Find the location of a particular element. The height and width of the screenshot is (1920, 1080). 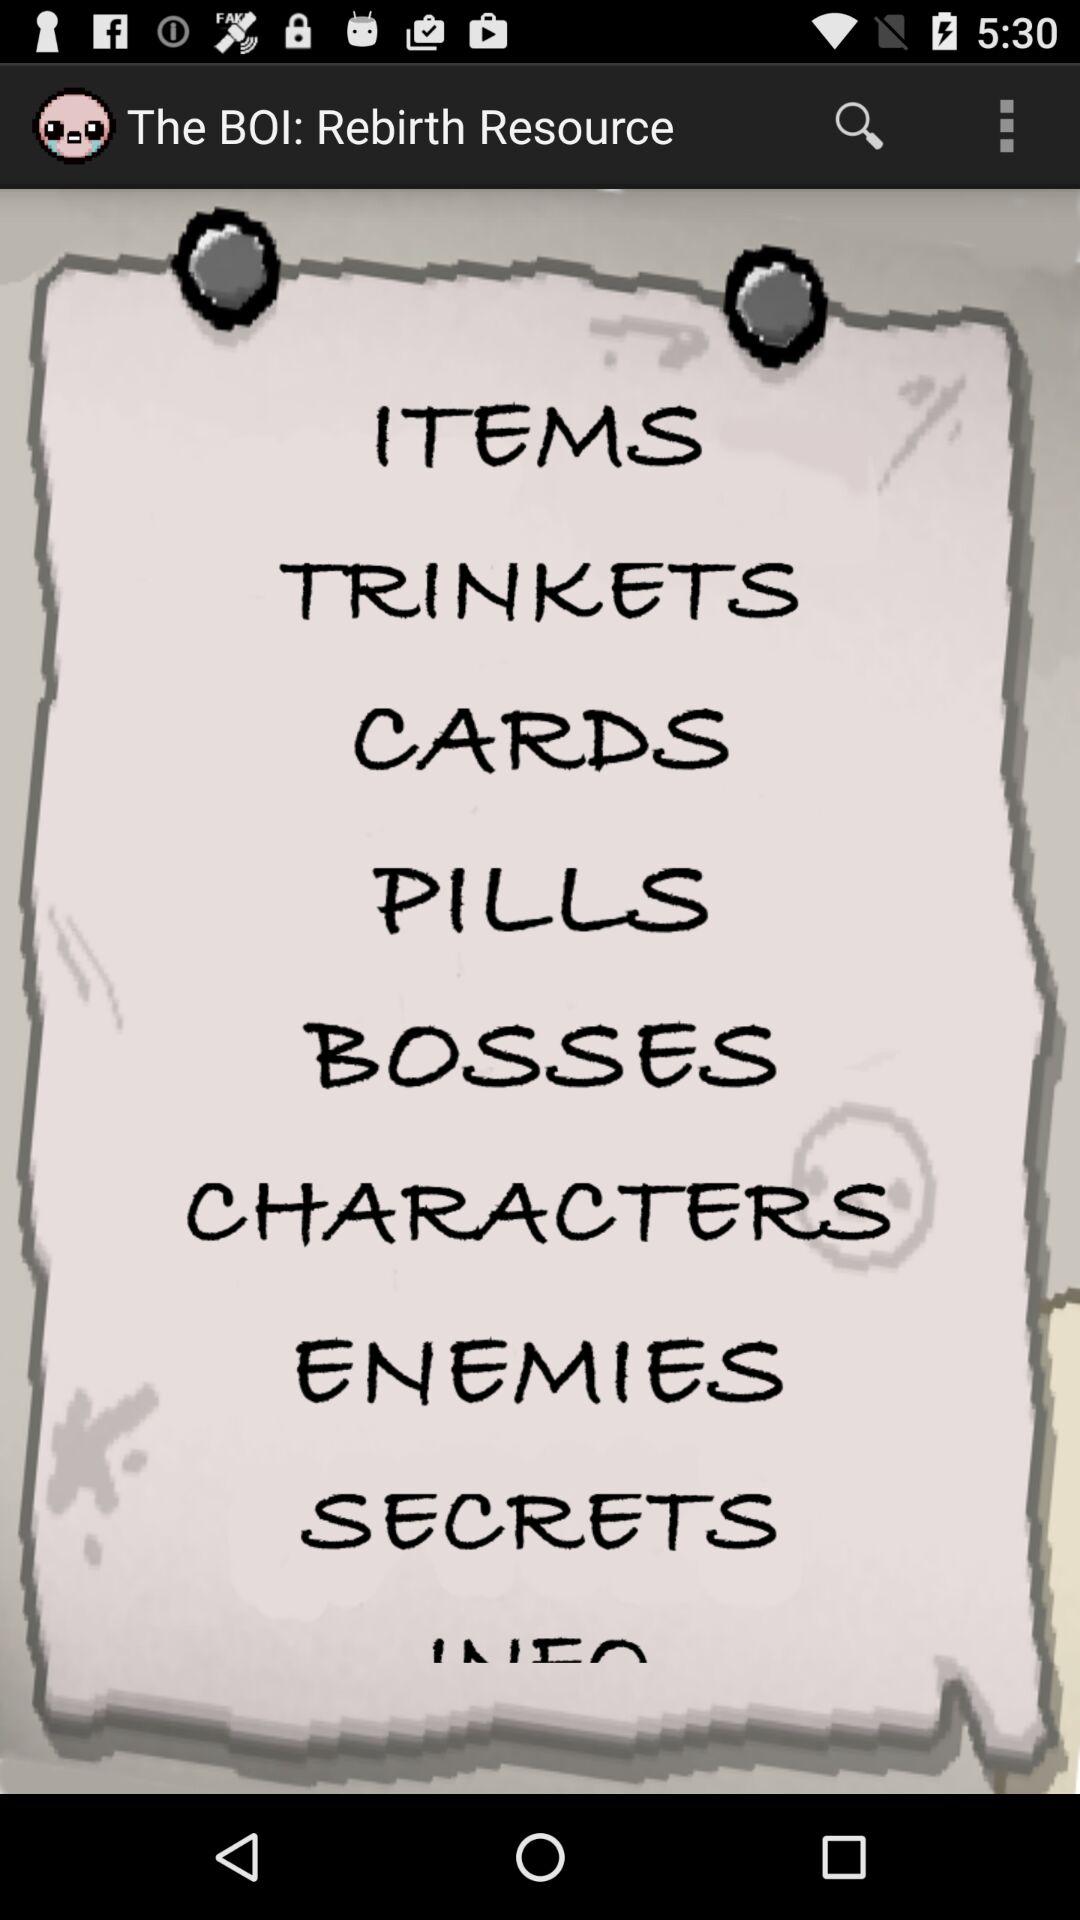

characters button is located at coordinates (540, 1212).